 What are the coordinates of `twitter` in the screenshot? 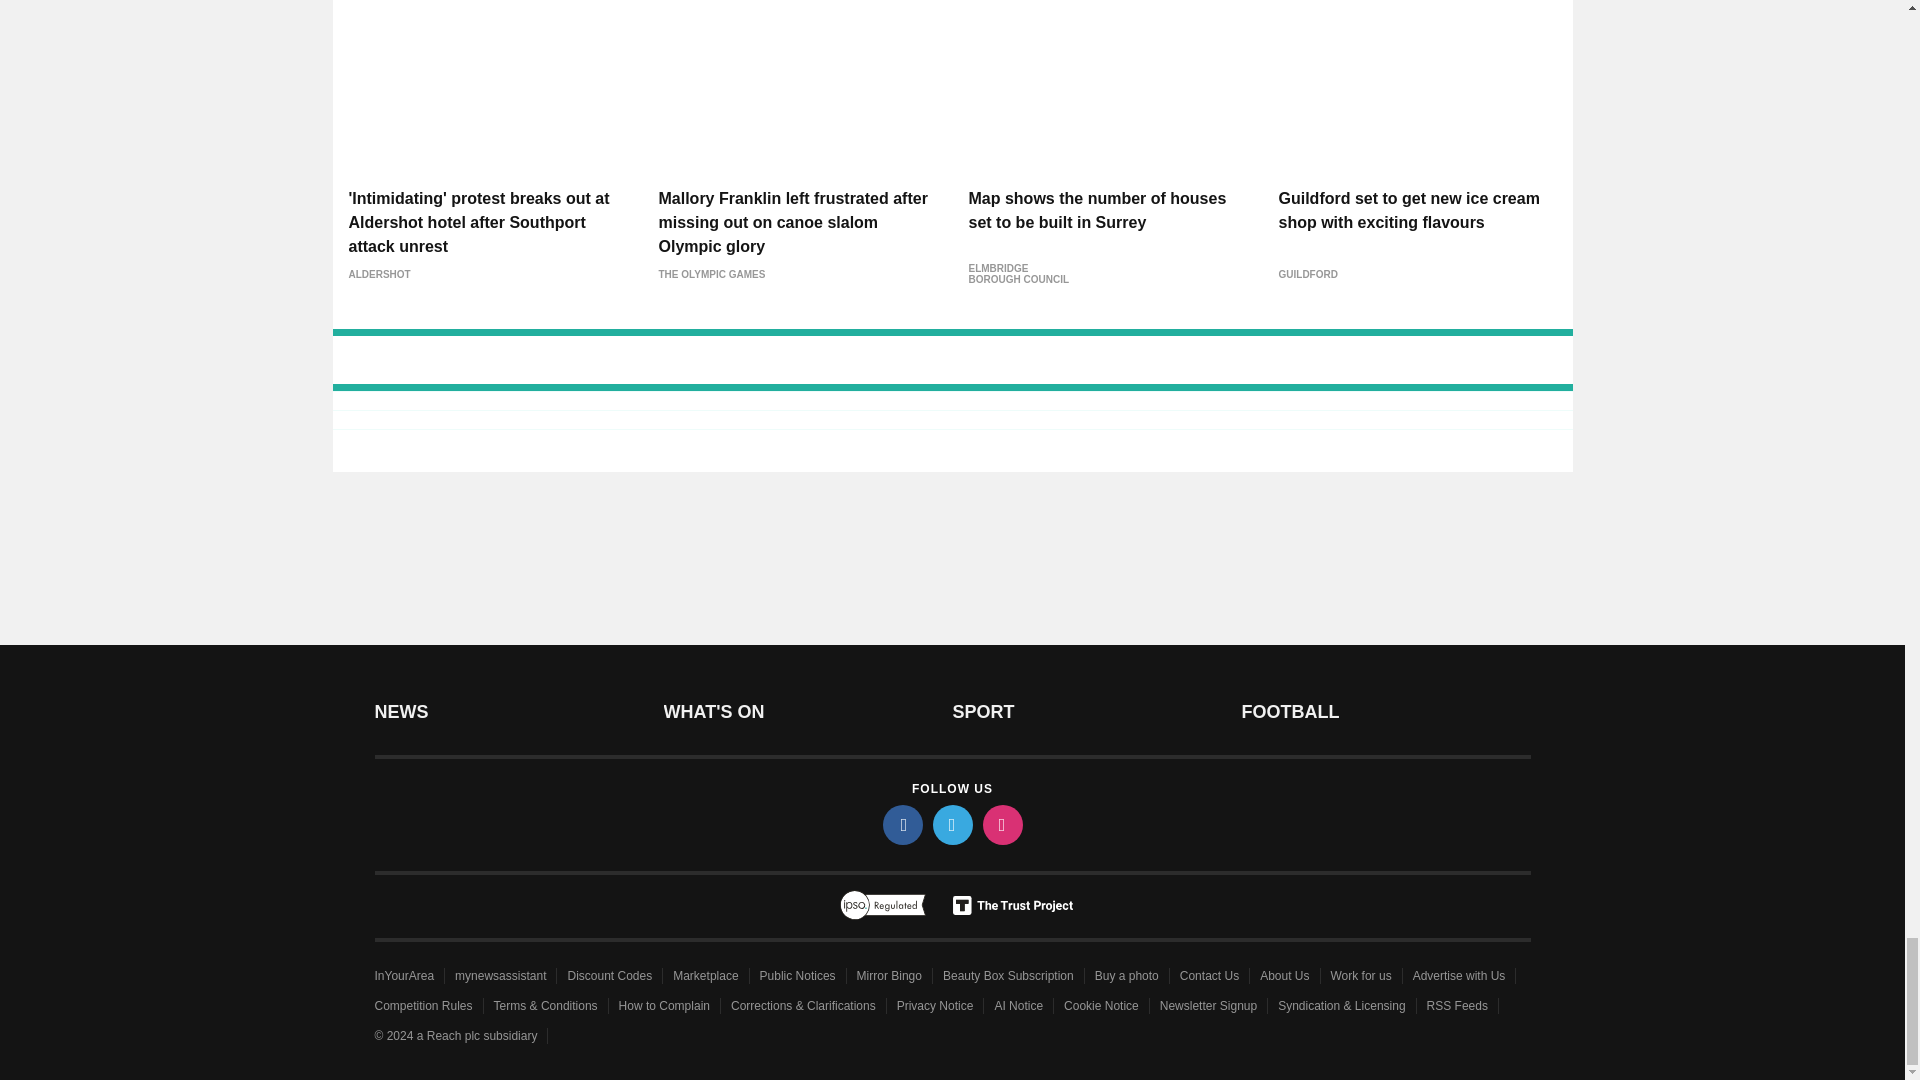 It's located at (951, 824).